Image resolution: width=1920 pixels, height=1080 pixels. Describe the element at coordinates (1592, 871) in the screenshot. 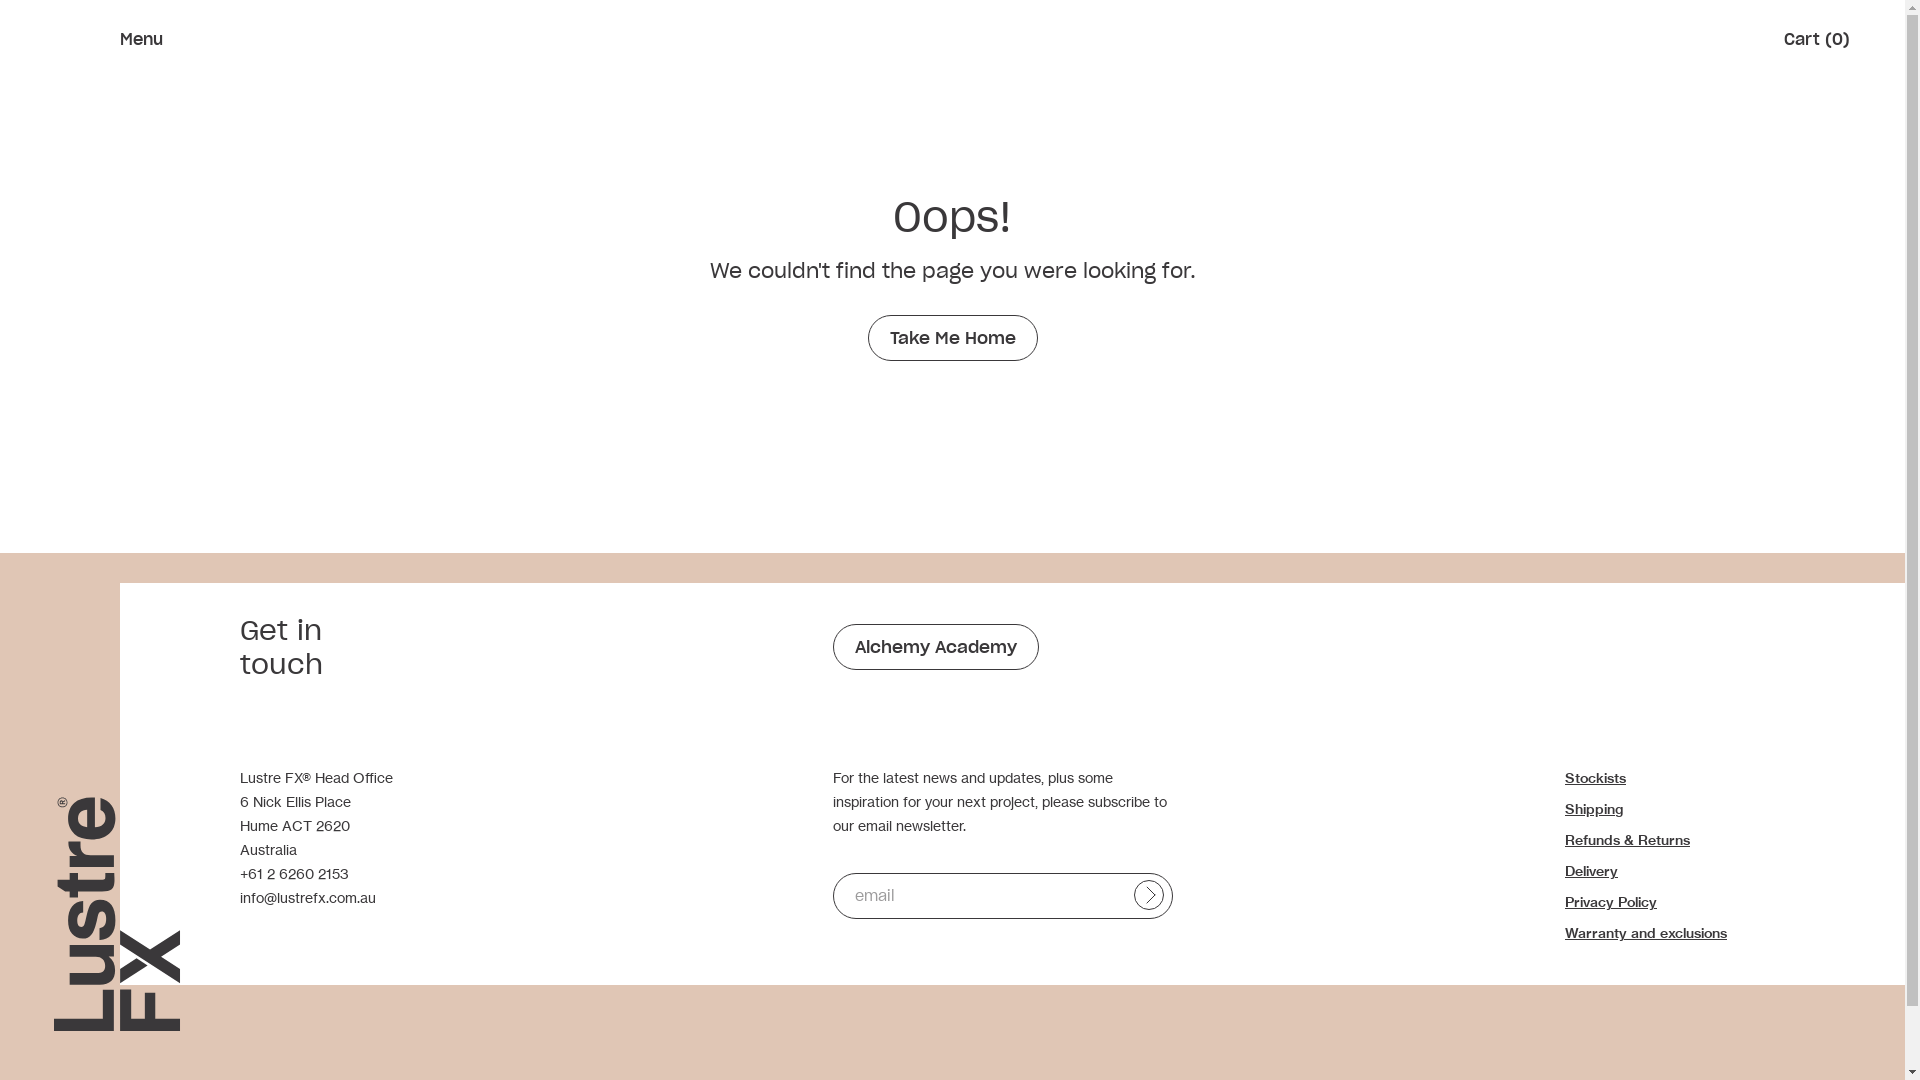

I see `Delivery` at that location.